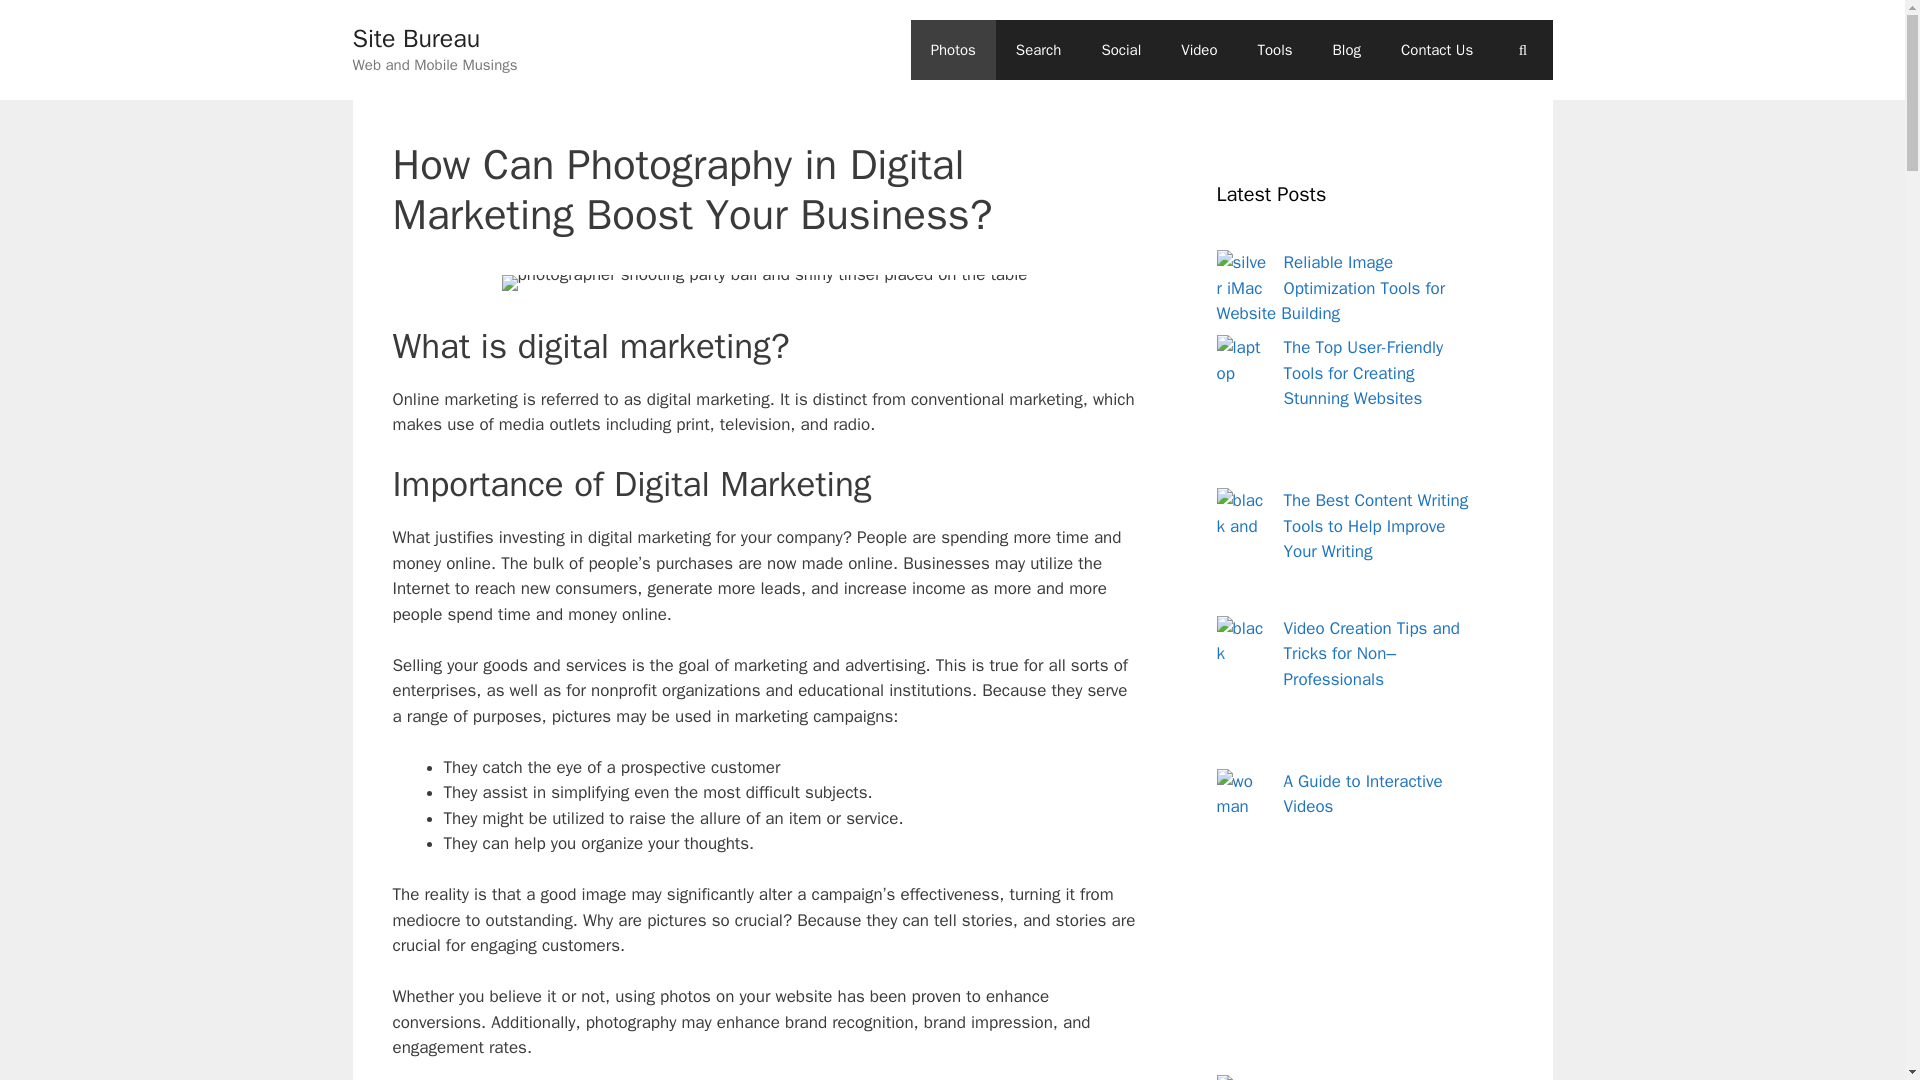 The image size is (1920, 1080). What do you see at coordinates (1346, 50) in the screenshot?
I see `Blog` at bounding box center [1346, 50].